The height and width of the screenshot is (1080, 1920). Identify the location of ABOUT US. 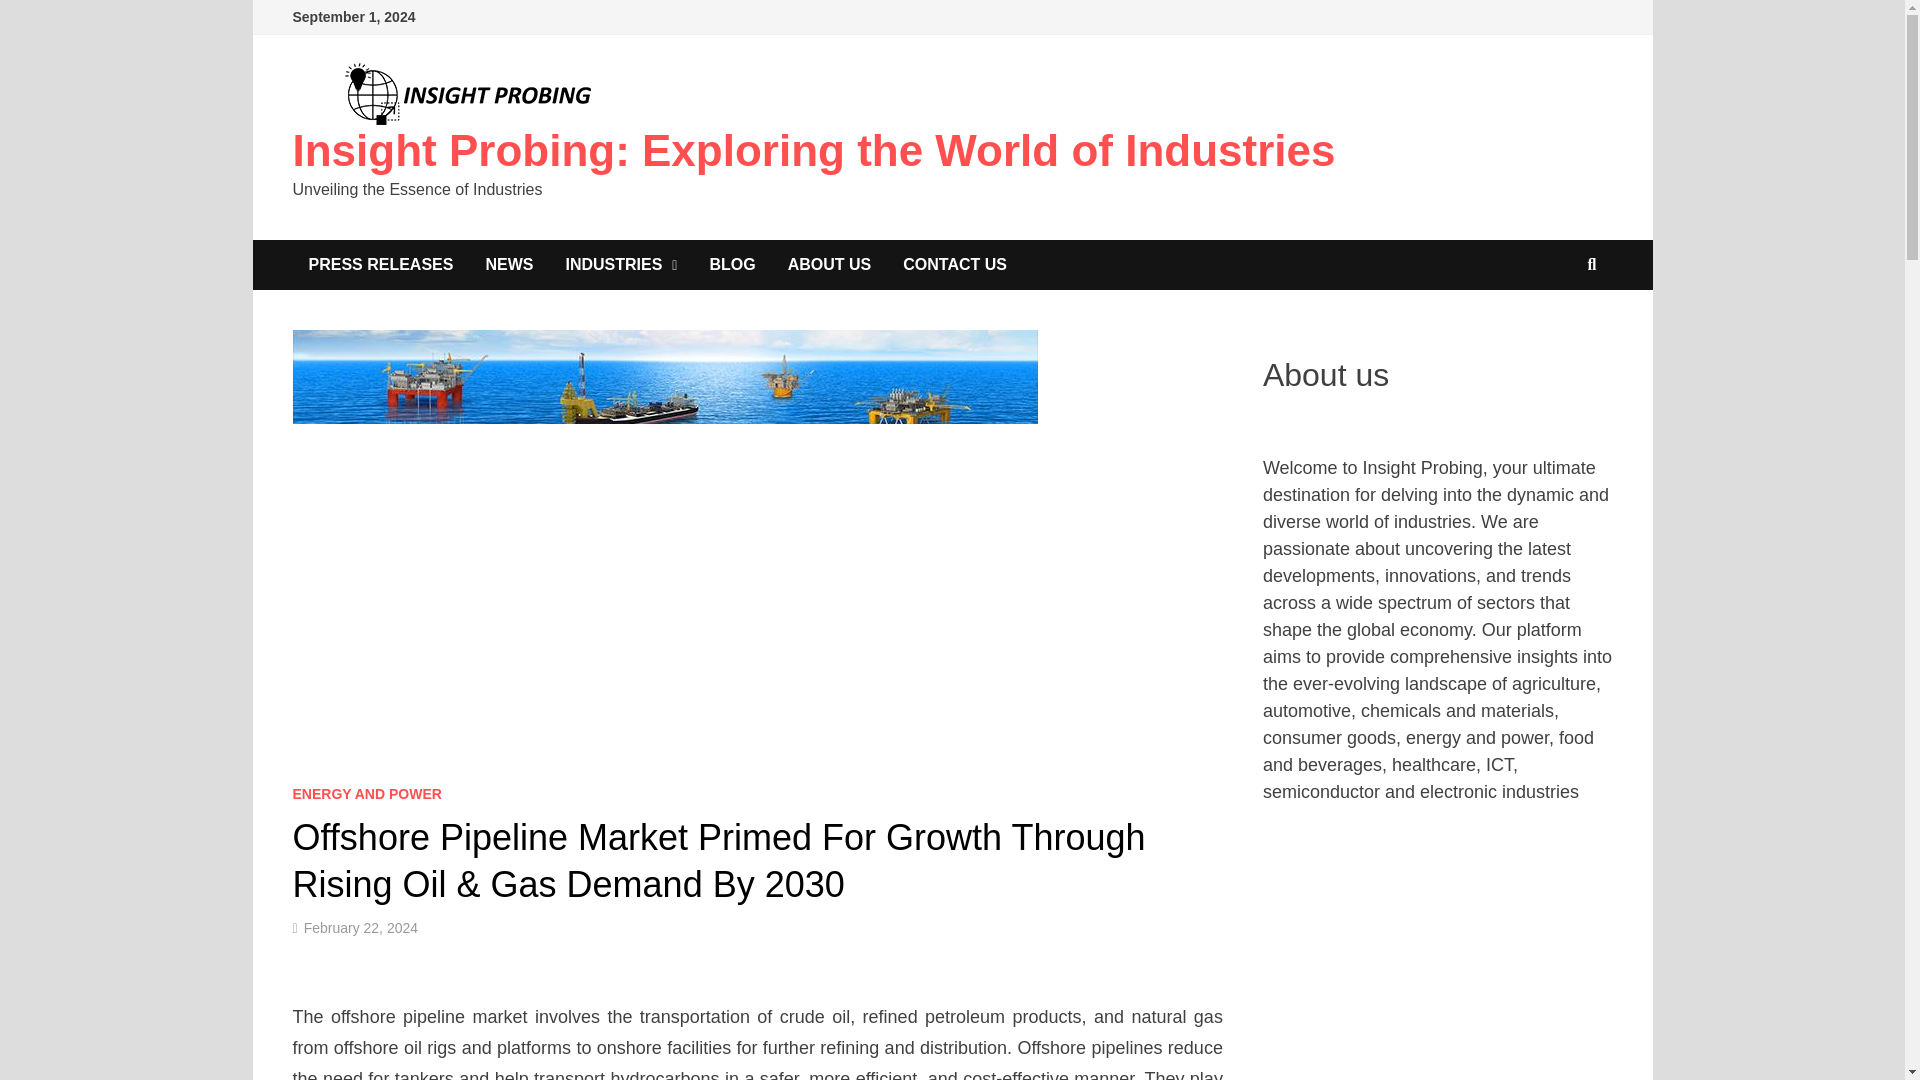
(829, 264).